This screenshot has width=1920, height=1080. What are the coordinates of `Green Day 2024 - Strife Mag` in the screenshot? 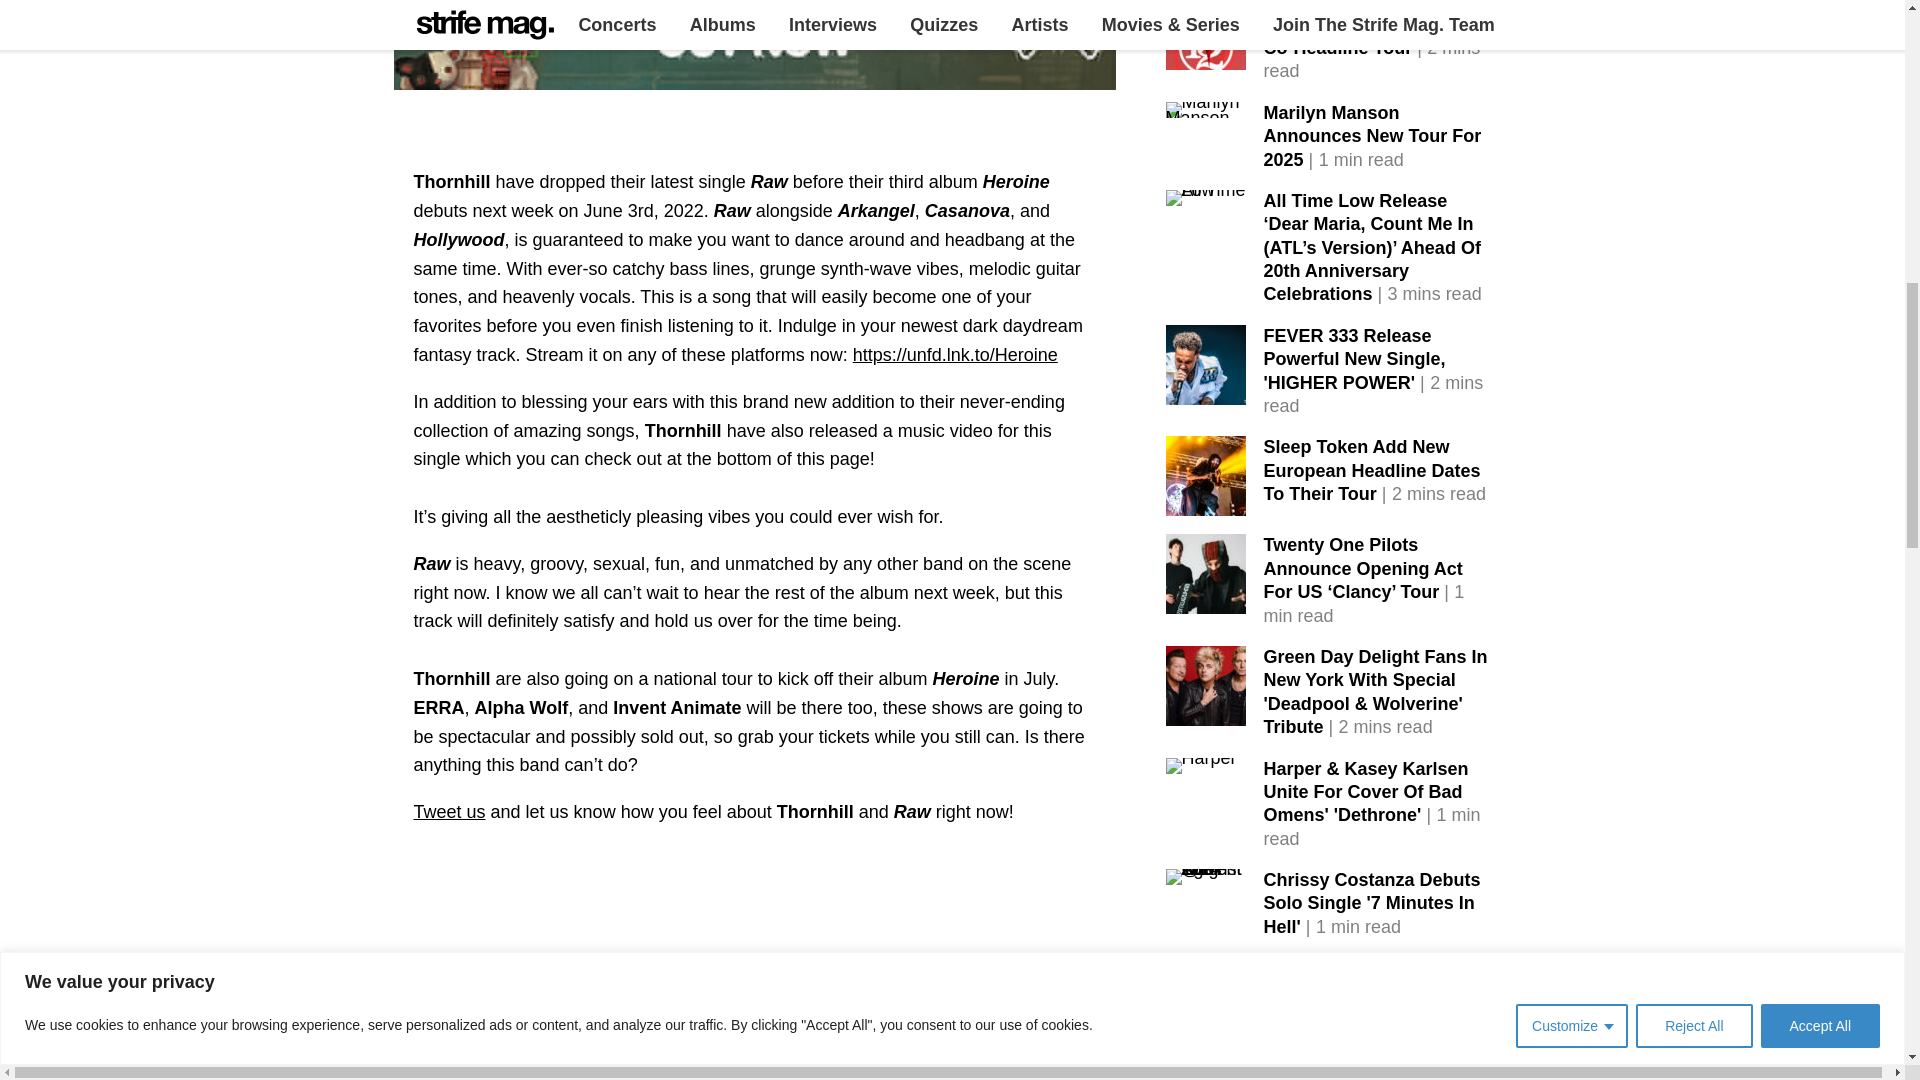 It's located at (1206, 685).